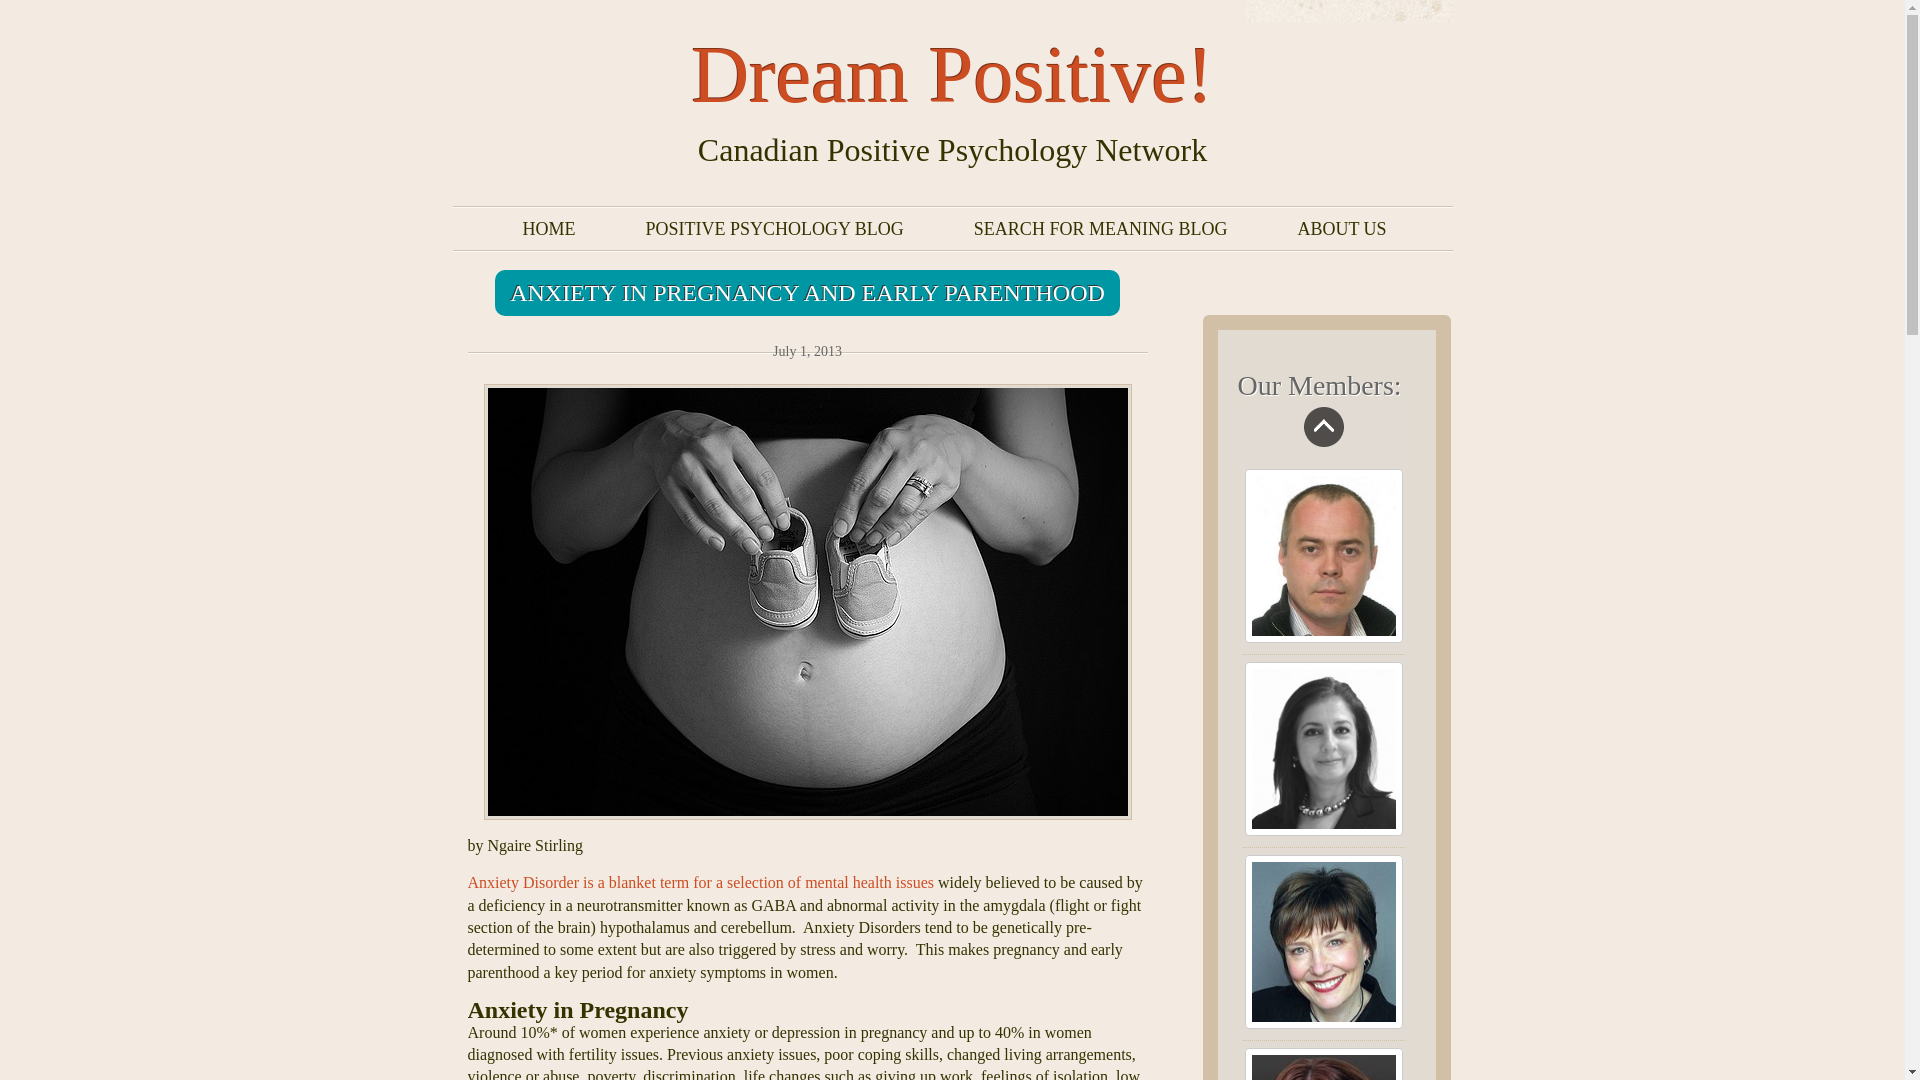 The width and height of the screenshot is (1920, 1080). I want to click on Ashley Kreze, so click(1322, 1064).